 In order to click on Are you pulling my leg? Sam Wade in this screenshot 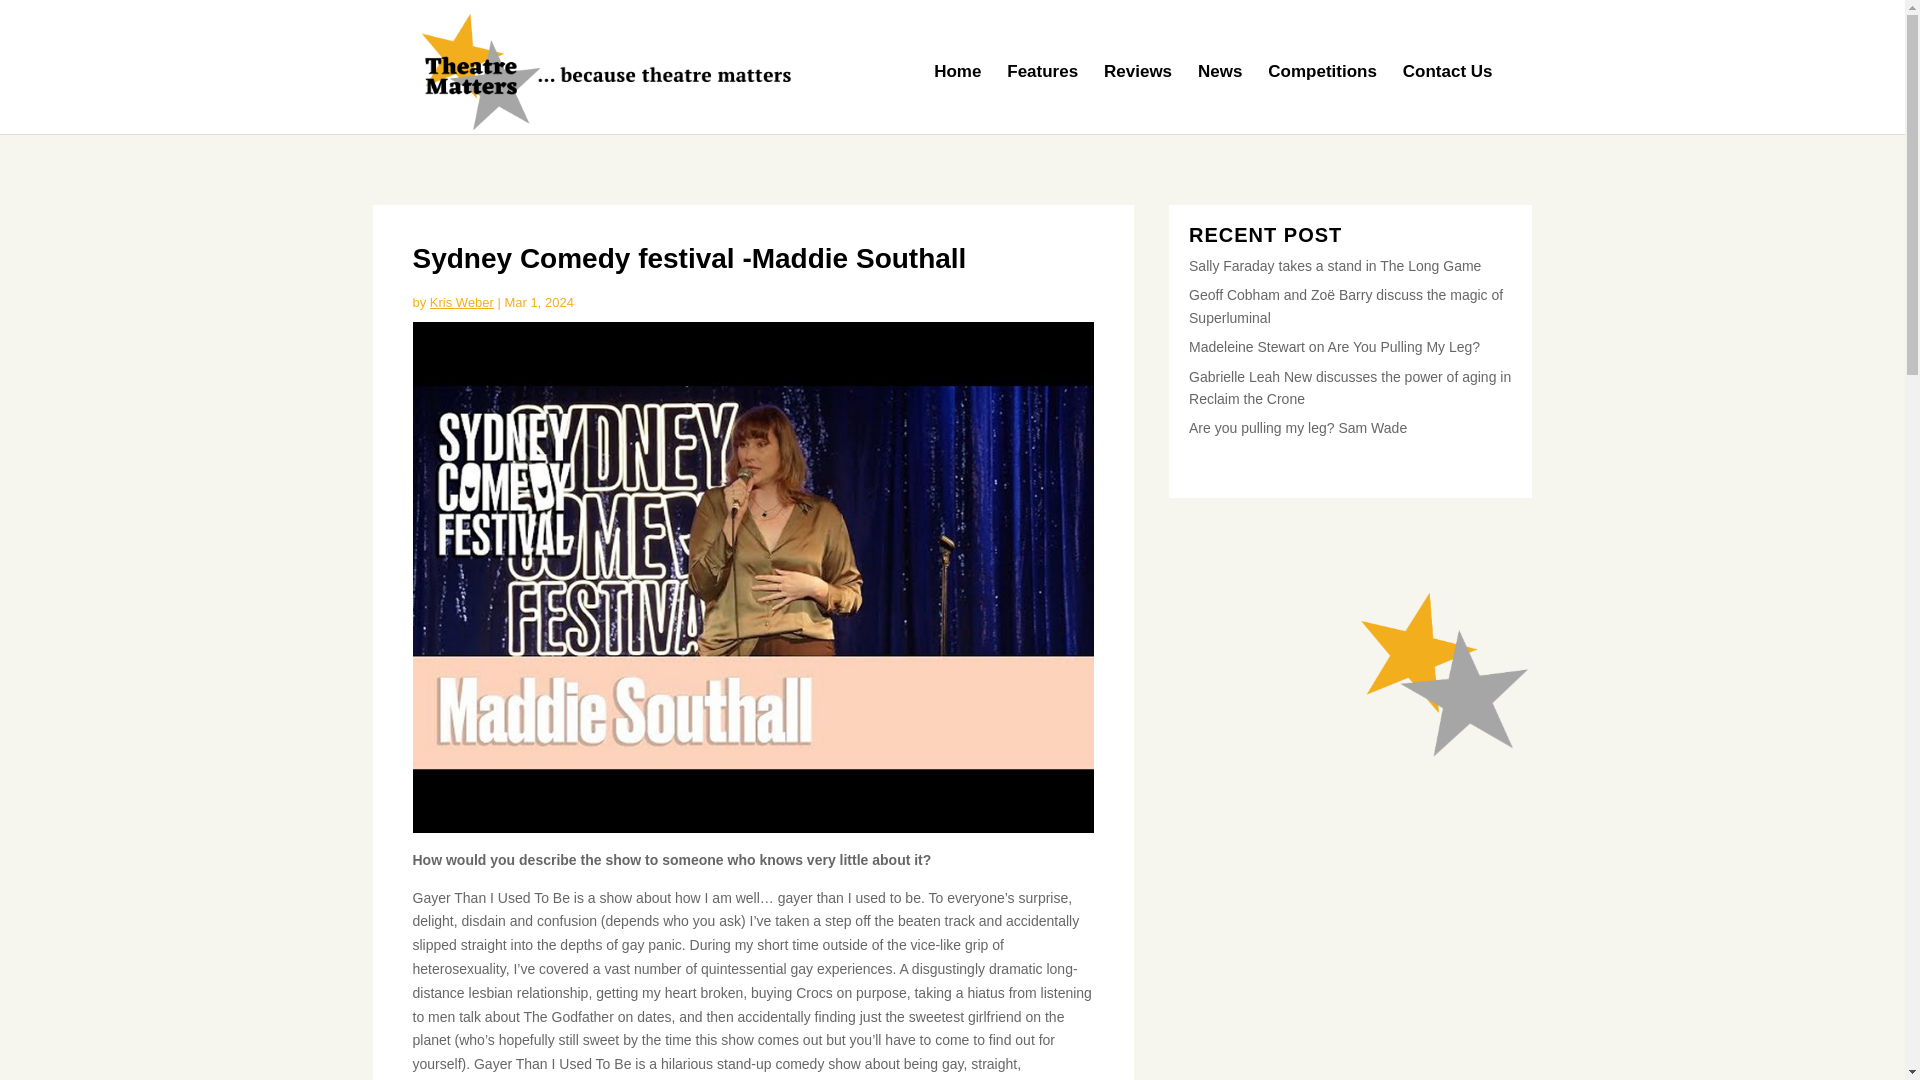, I will do `click(1298, 428)`.